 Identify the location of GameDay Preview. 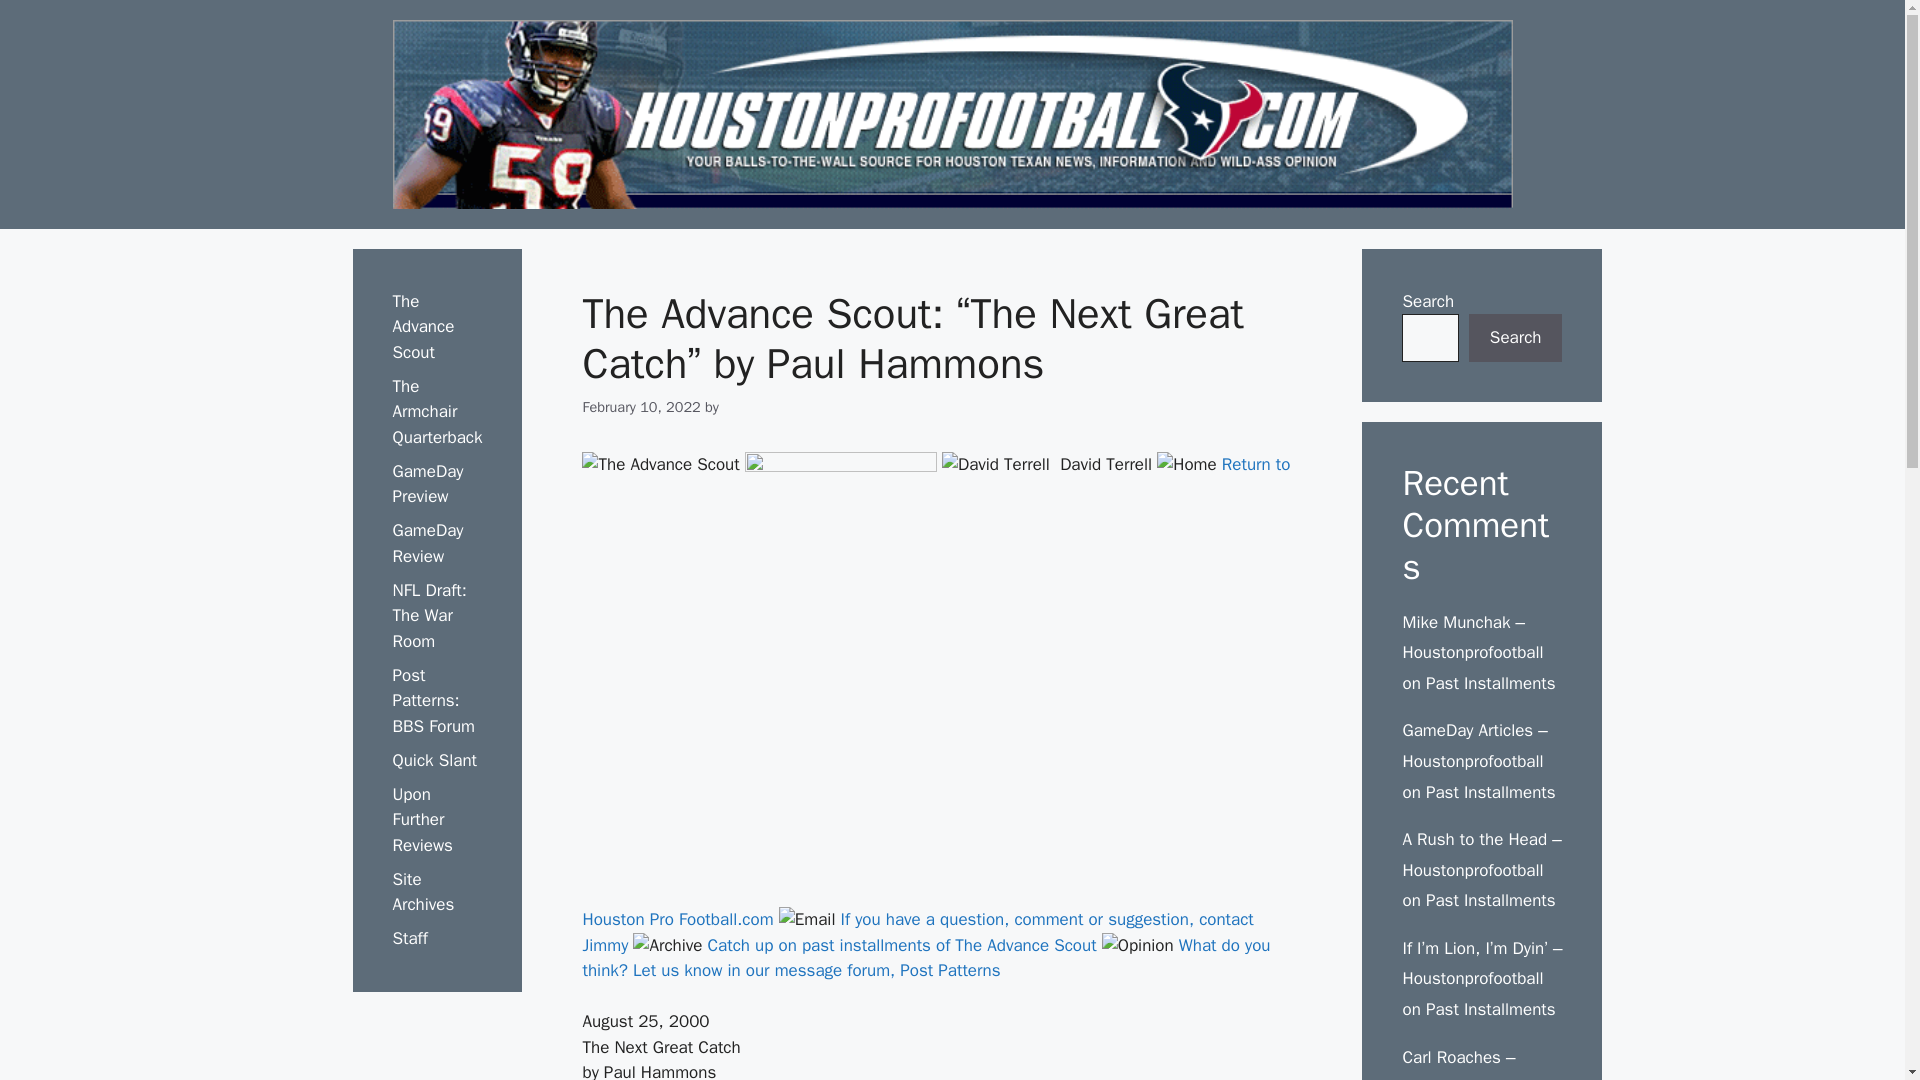
(426, 484).